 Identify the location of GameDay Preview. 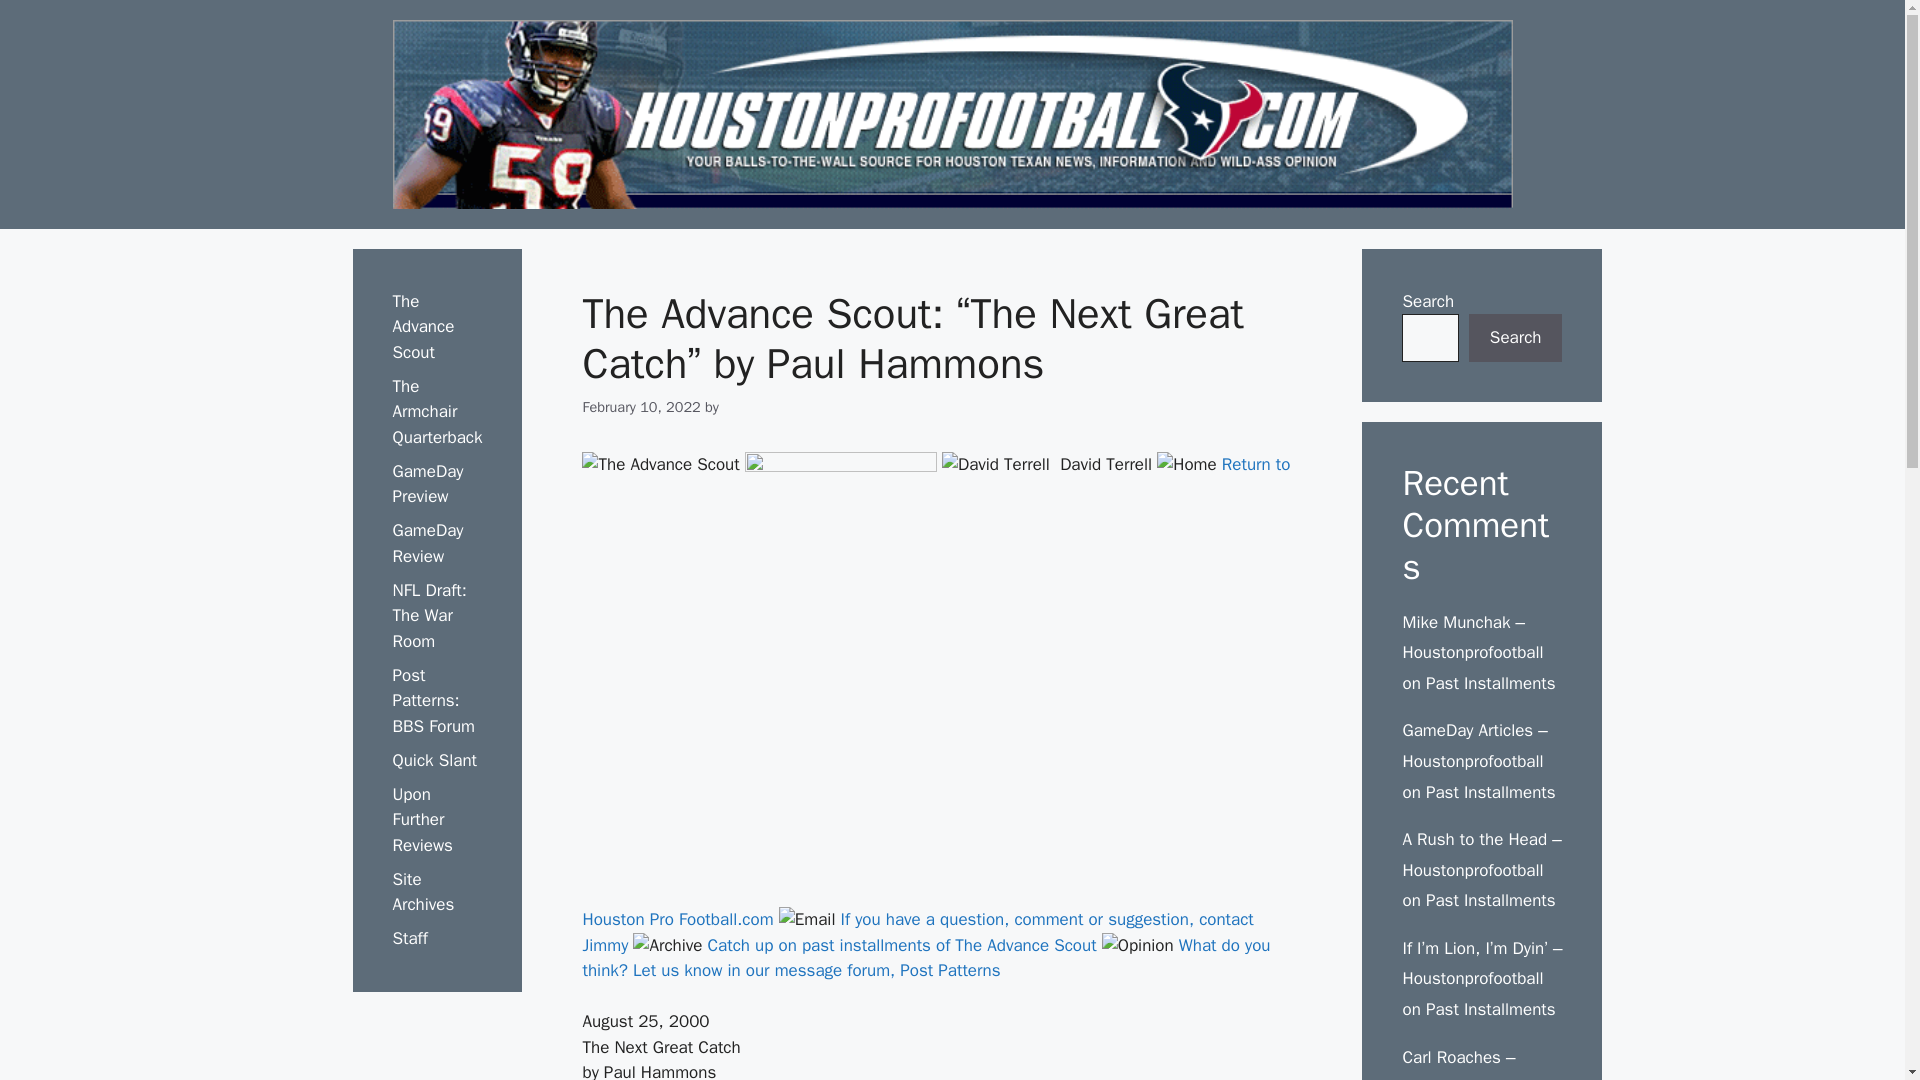
(426, 484).